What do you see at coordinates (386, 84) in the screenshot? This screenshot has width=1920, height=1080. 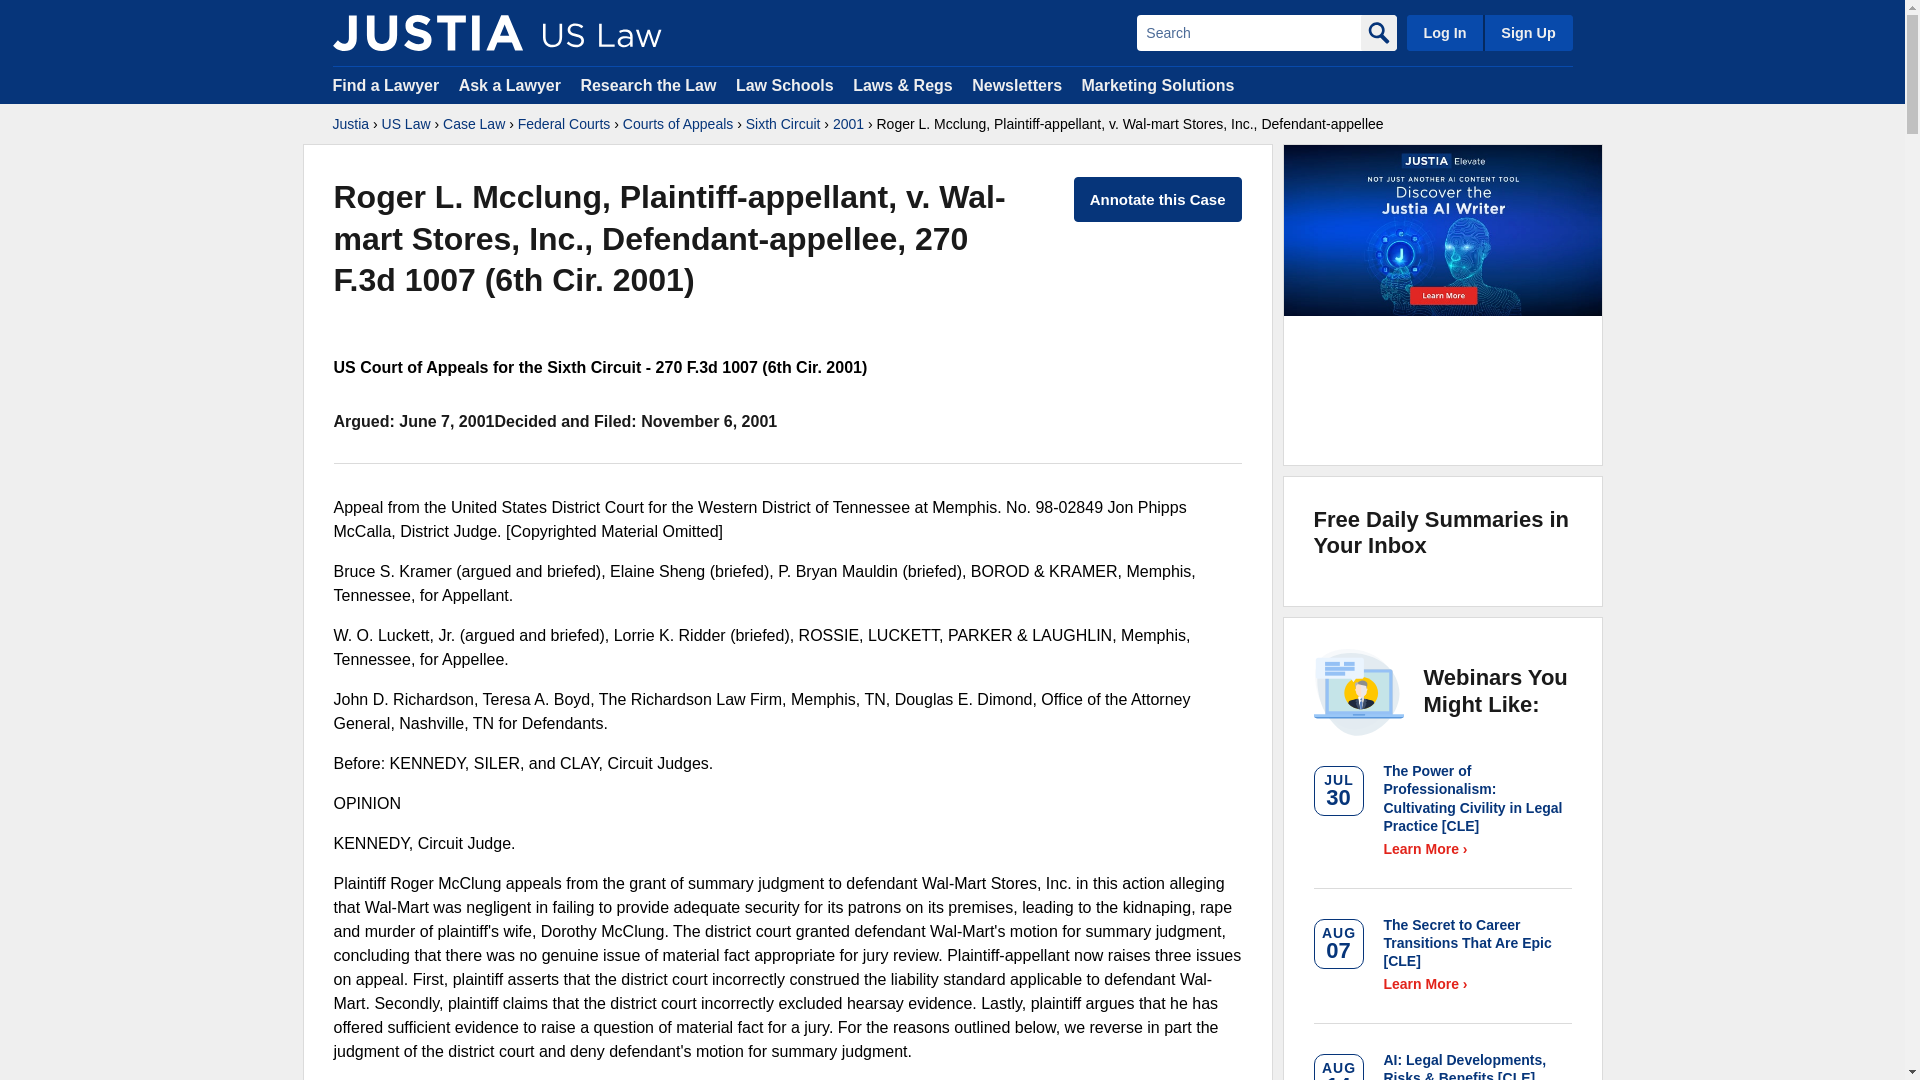 I see `Find a Lawyer` at bounding box center [386, 84].